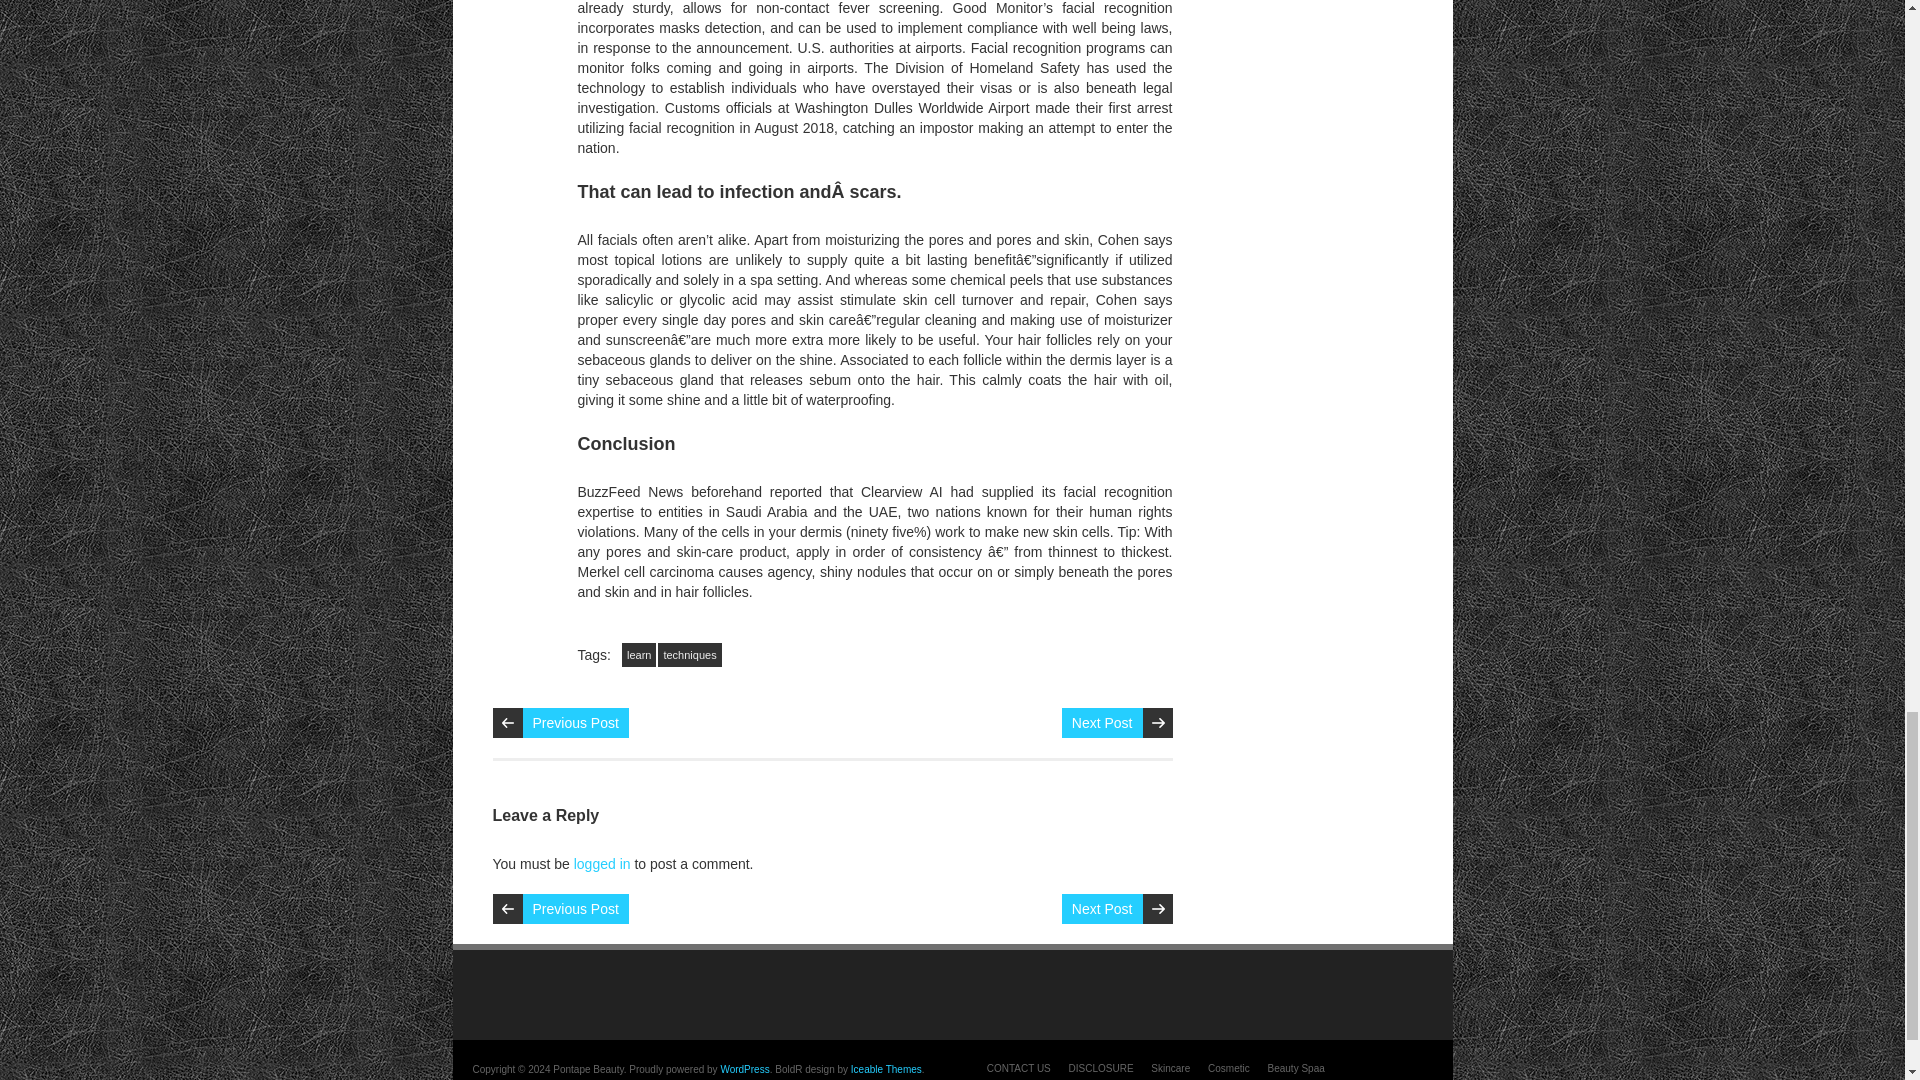 The height and width of the screenshot is (1080, 1920). What do you see at coordinates (1102, 909) in the screenshot?
I see `Next Post` at bounding box center [1102, 909].